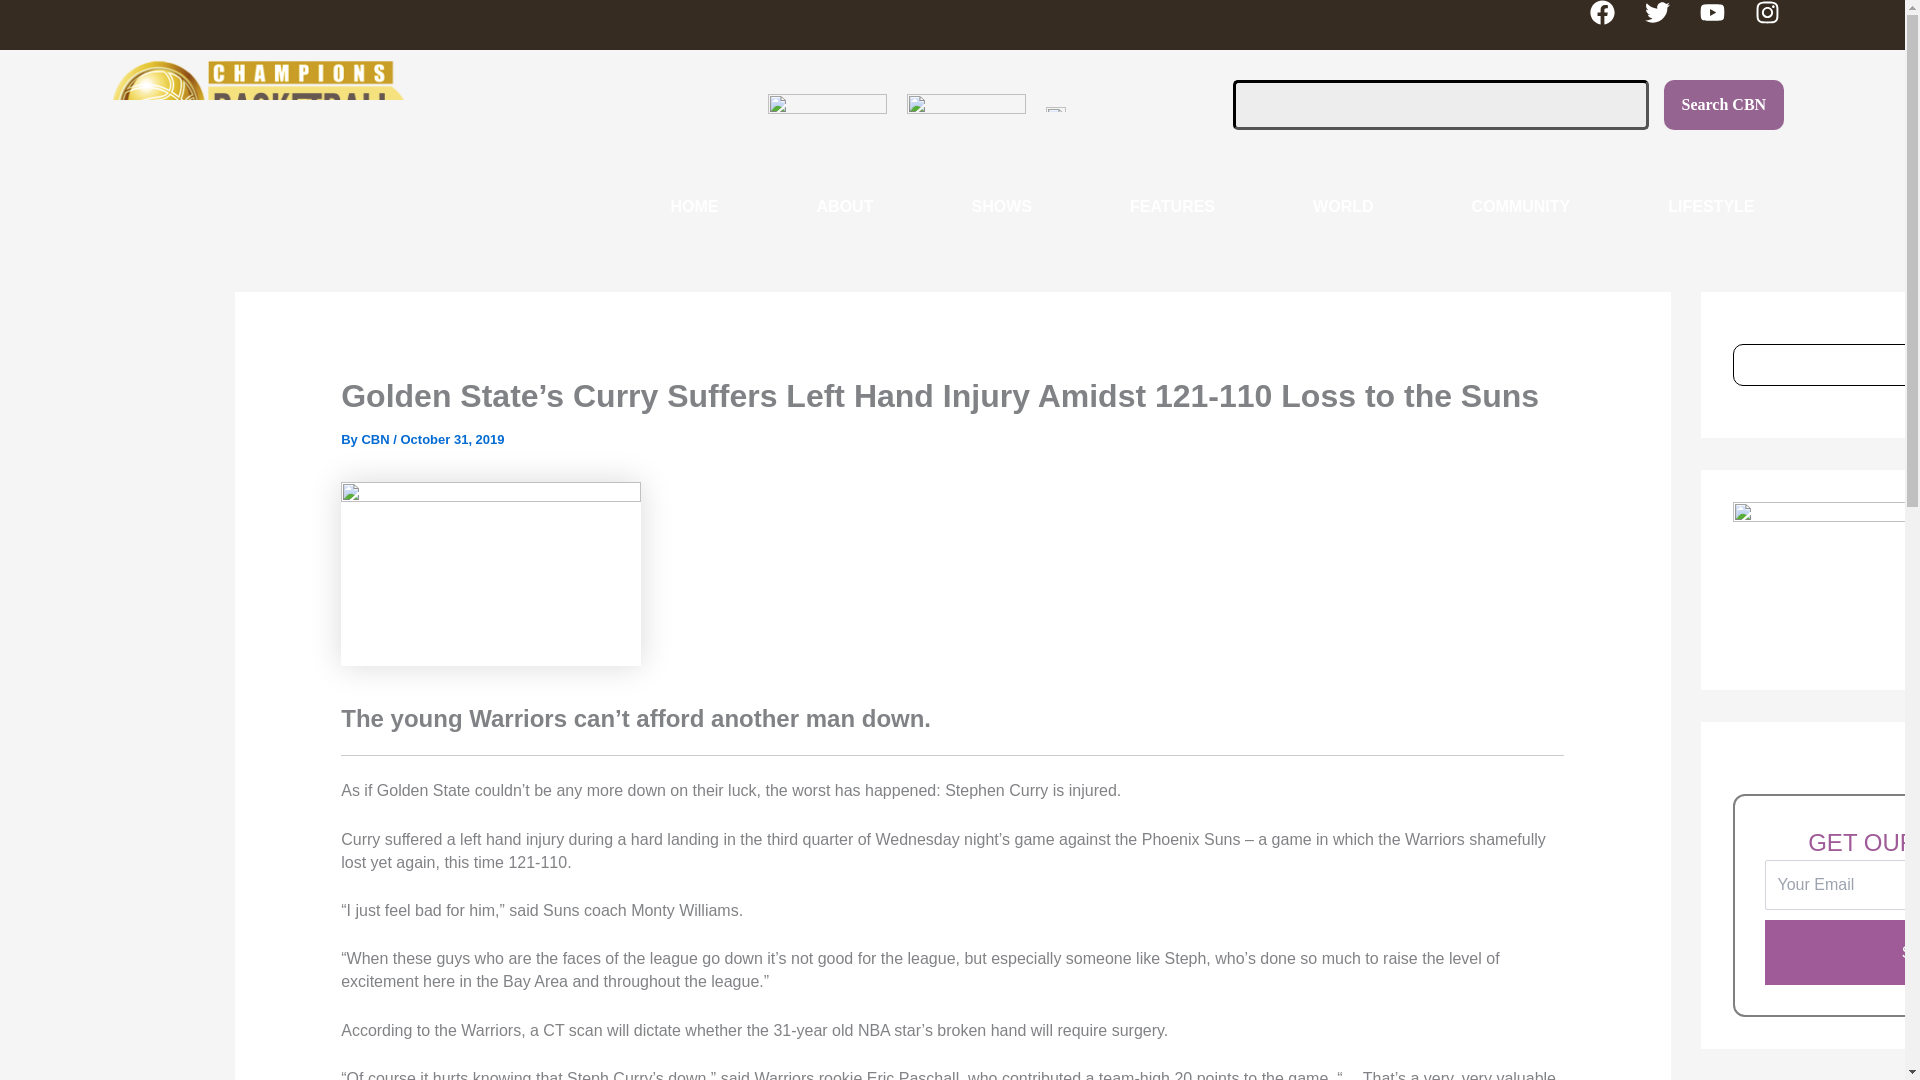 The height and width of the screenshot is (1080, 1920). Describe the element at coordinates (1440, 104) in the screenshot. I see `Search` at that location.